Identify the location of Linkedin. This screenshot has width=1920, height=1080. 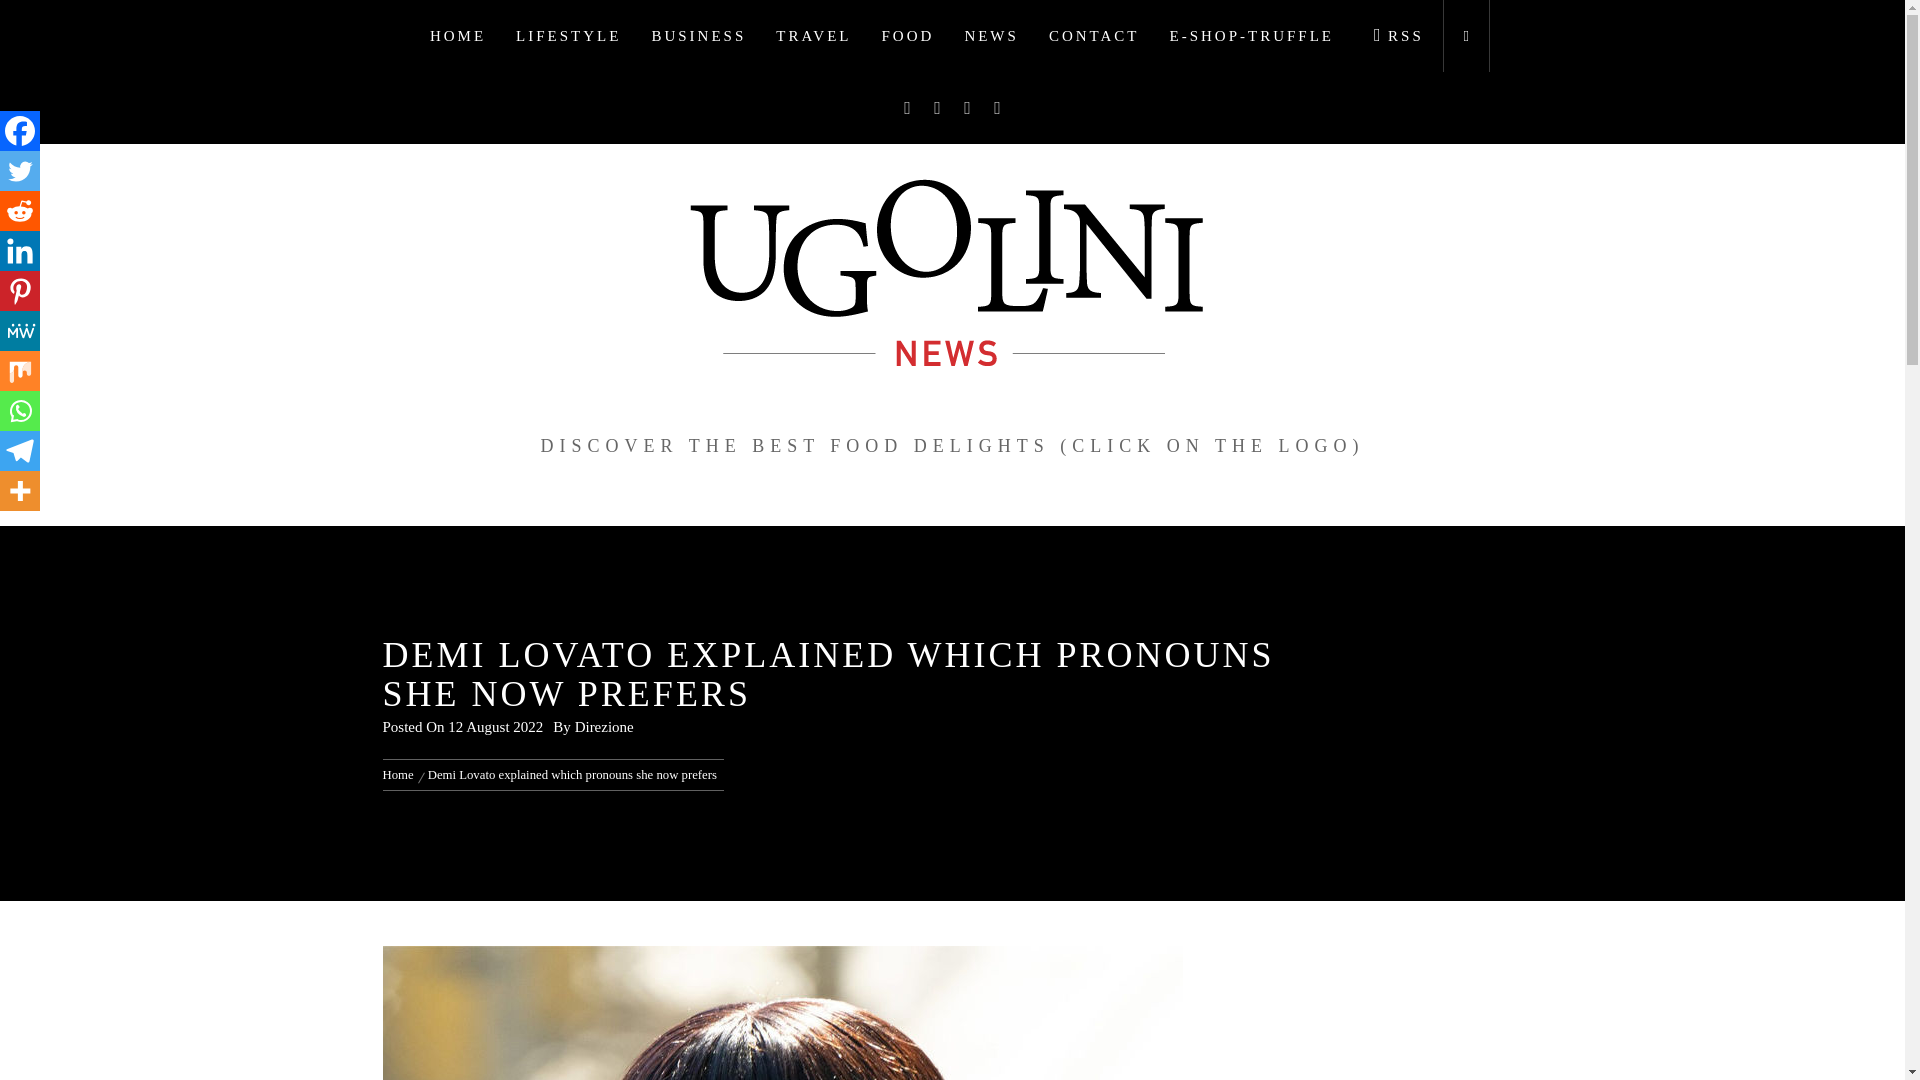
(20, 251).